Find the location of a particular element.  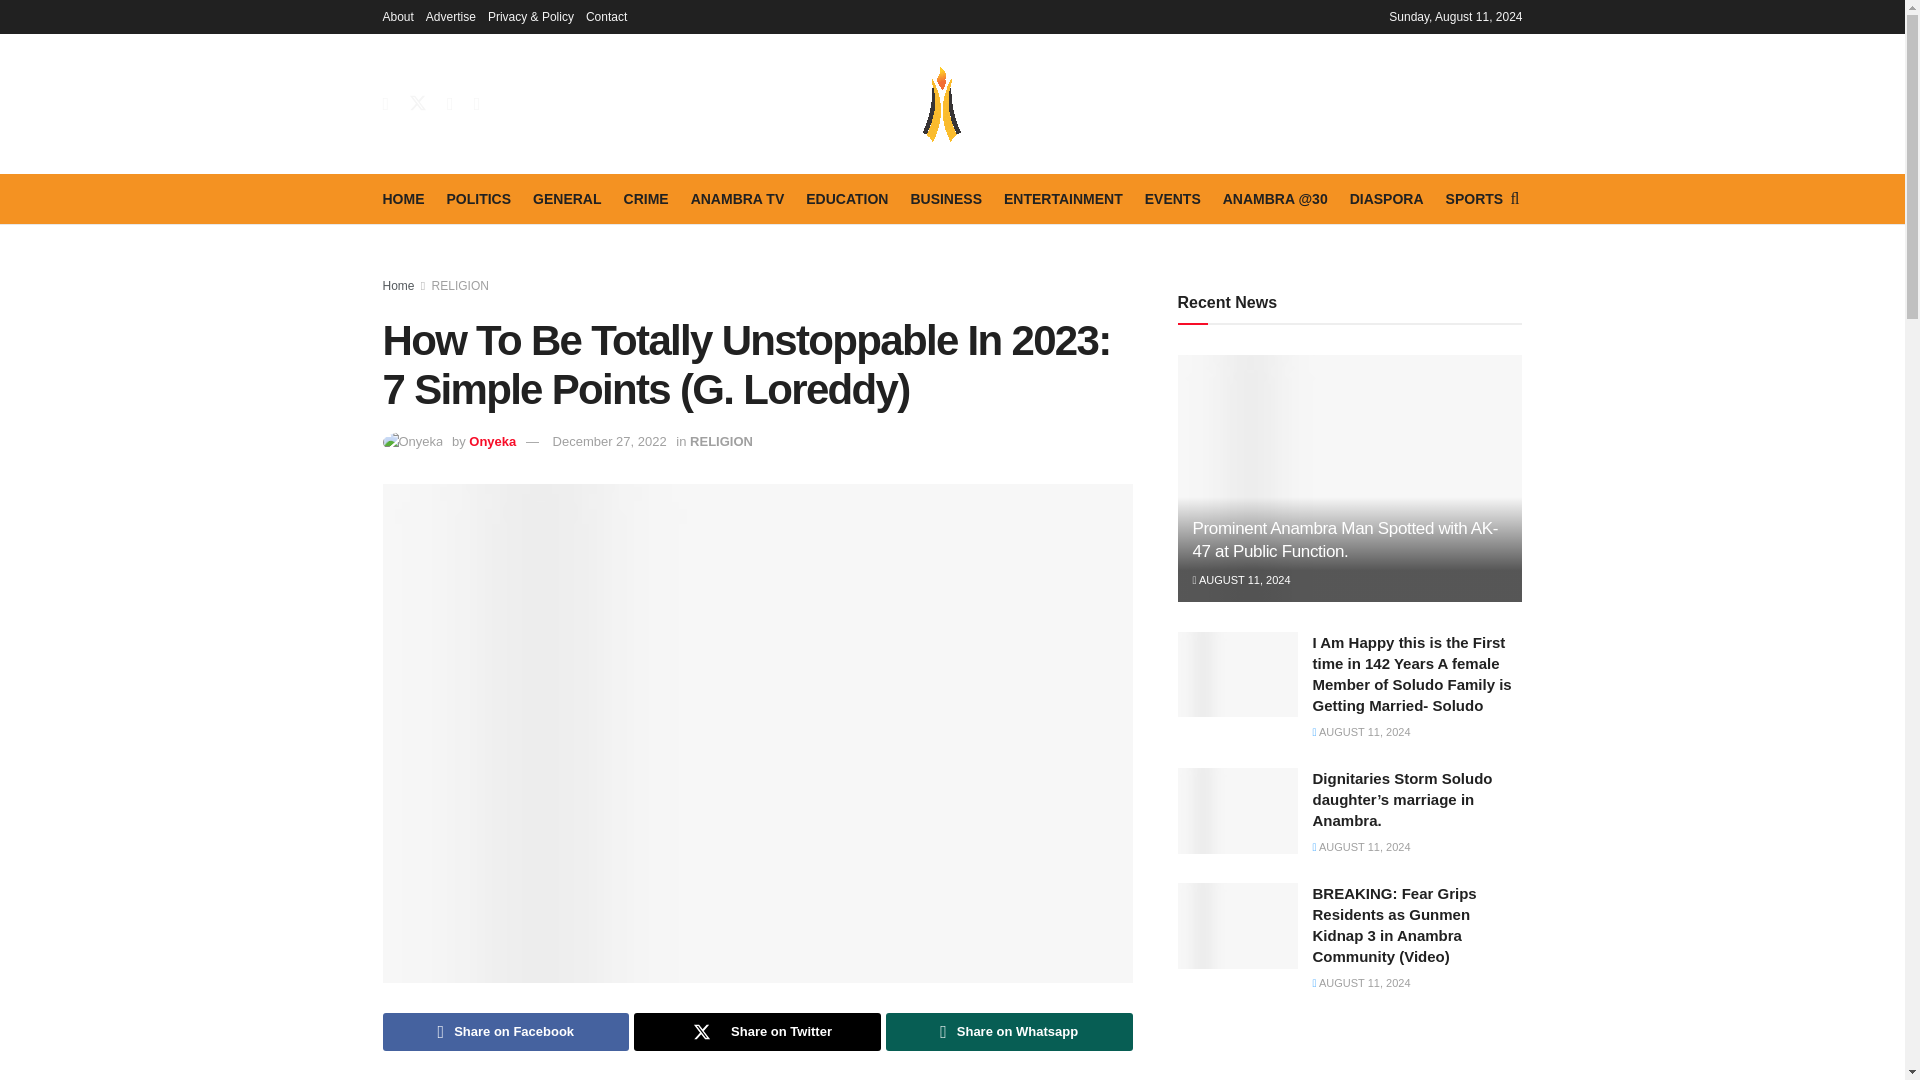

DIASPORA is located at coordinates (1386, 198).